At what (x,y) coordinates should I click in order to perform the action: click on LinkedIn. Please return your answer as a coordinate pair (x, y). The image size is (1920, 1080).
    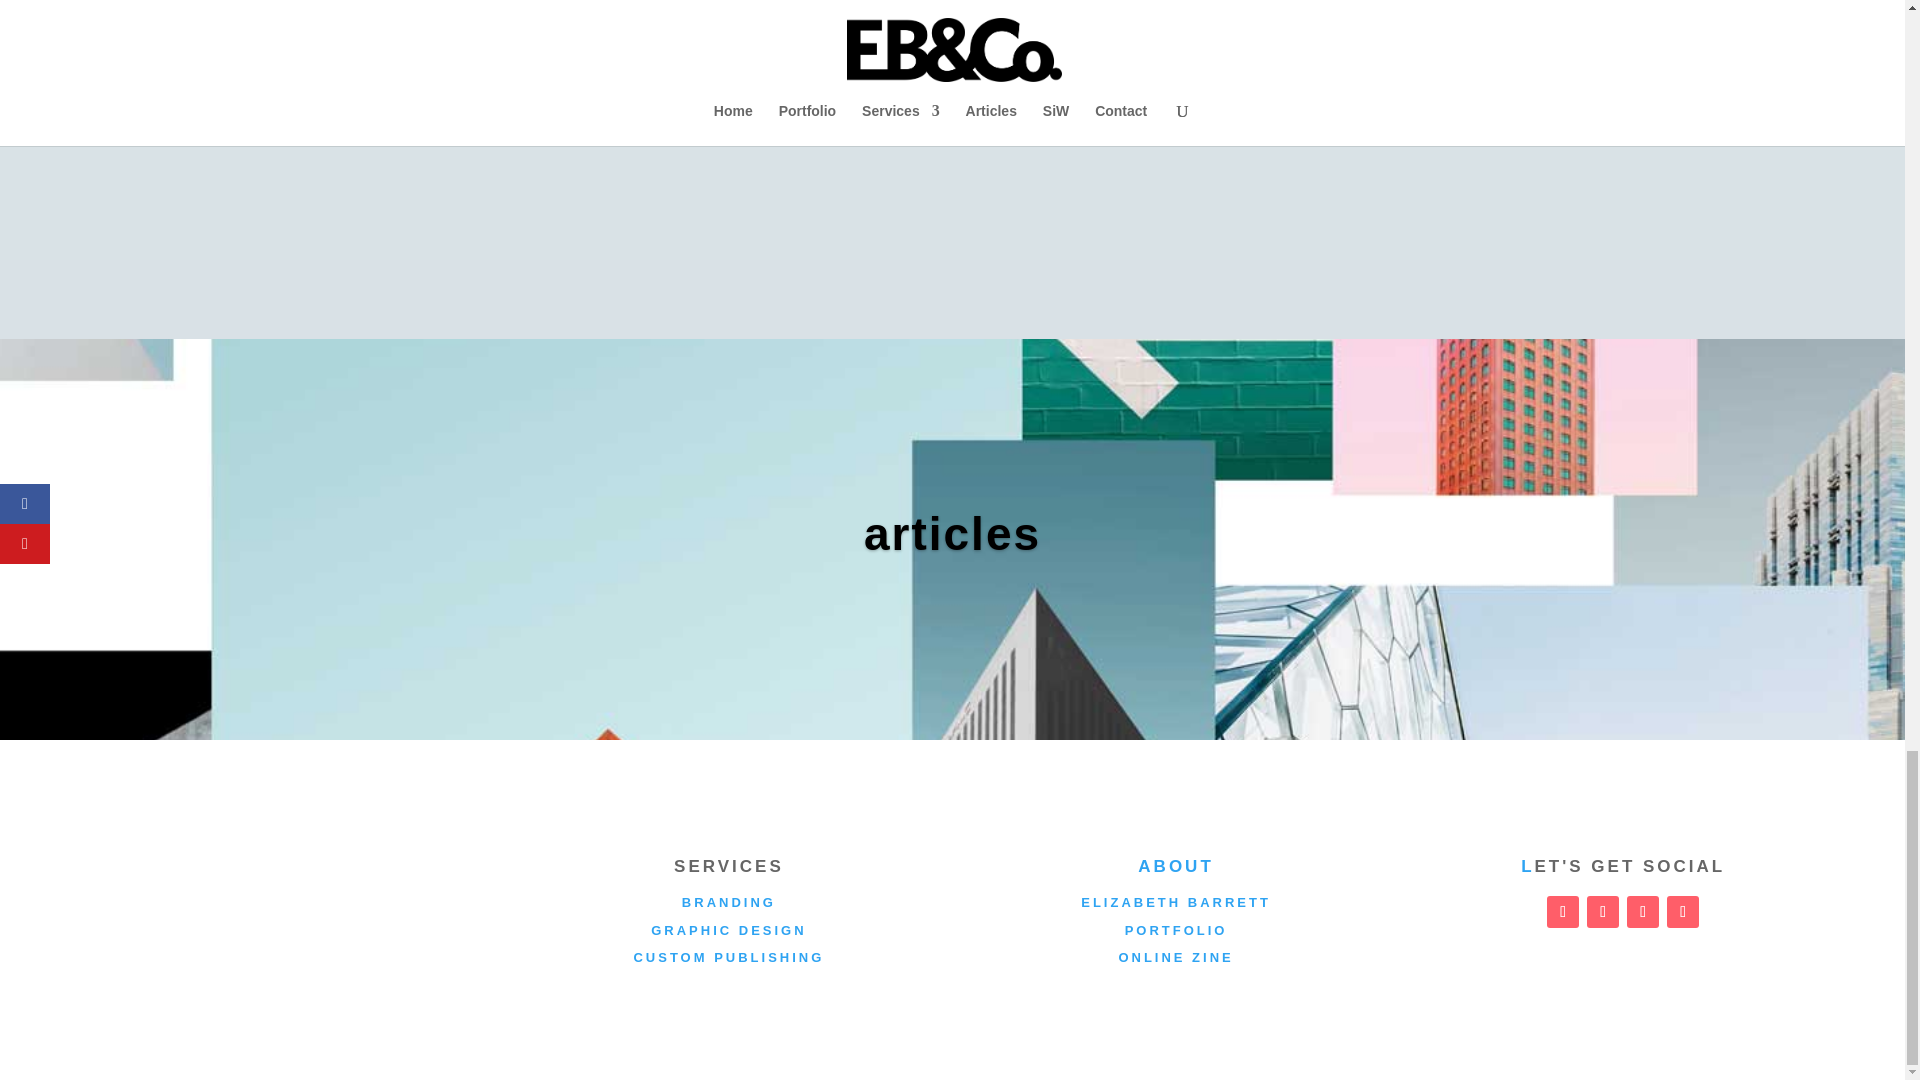
    Looking at the image, I should click on (1682, 912).